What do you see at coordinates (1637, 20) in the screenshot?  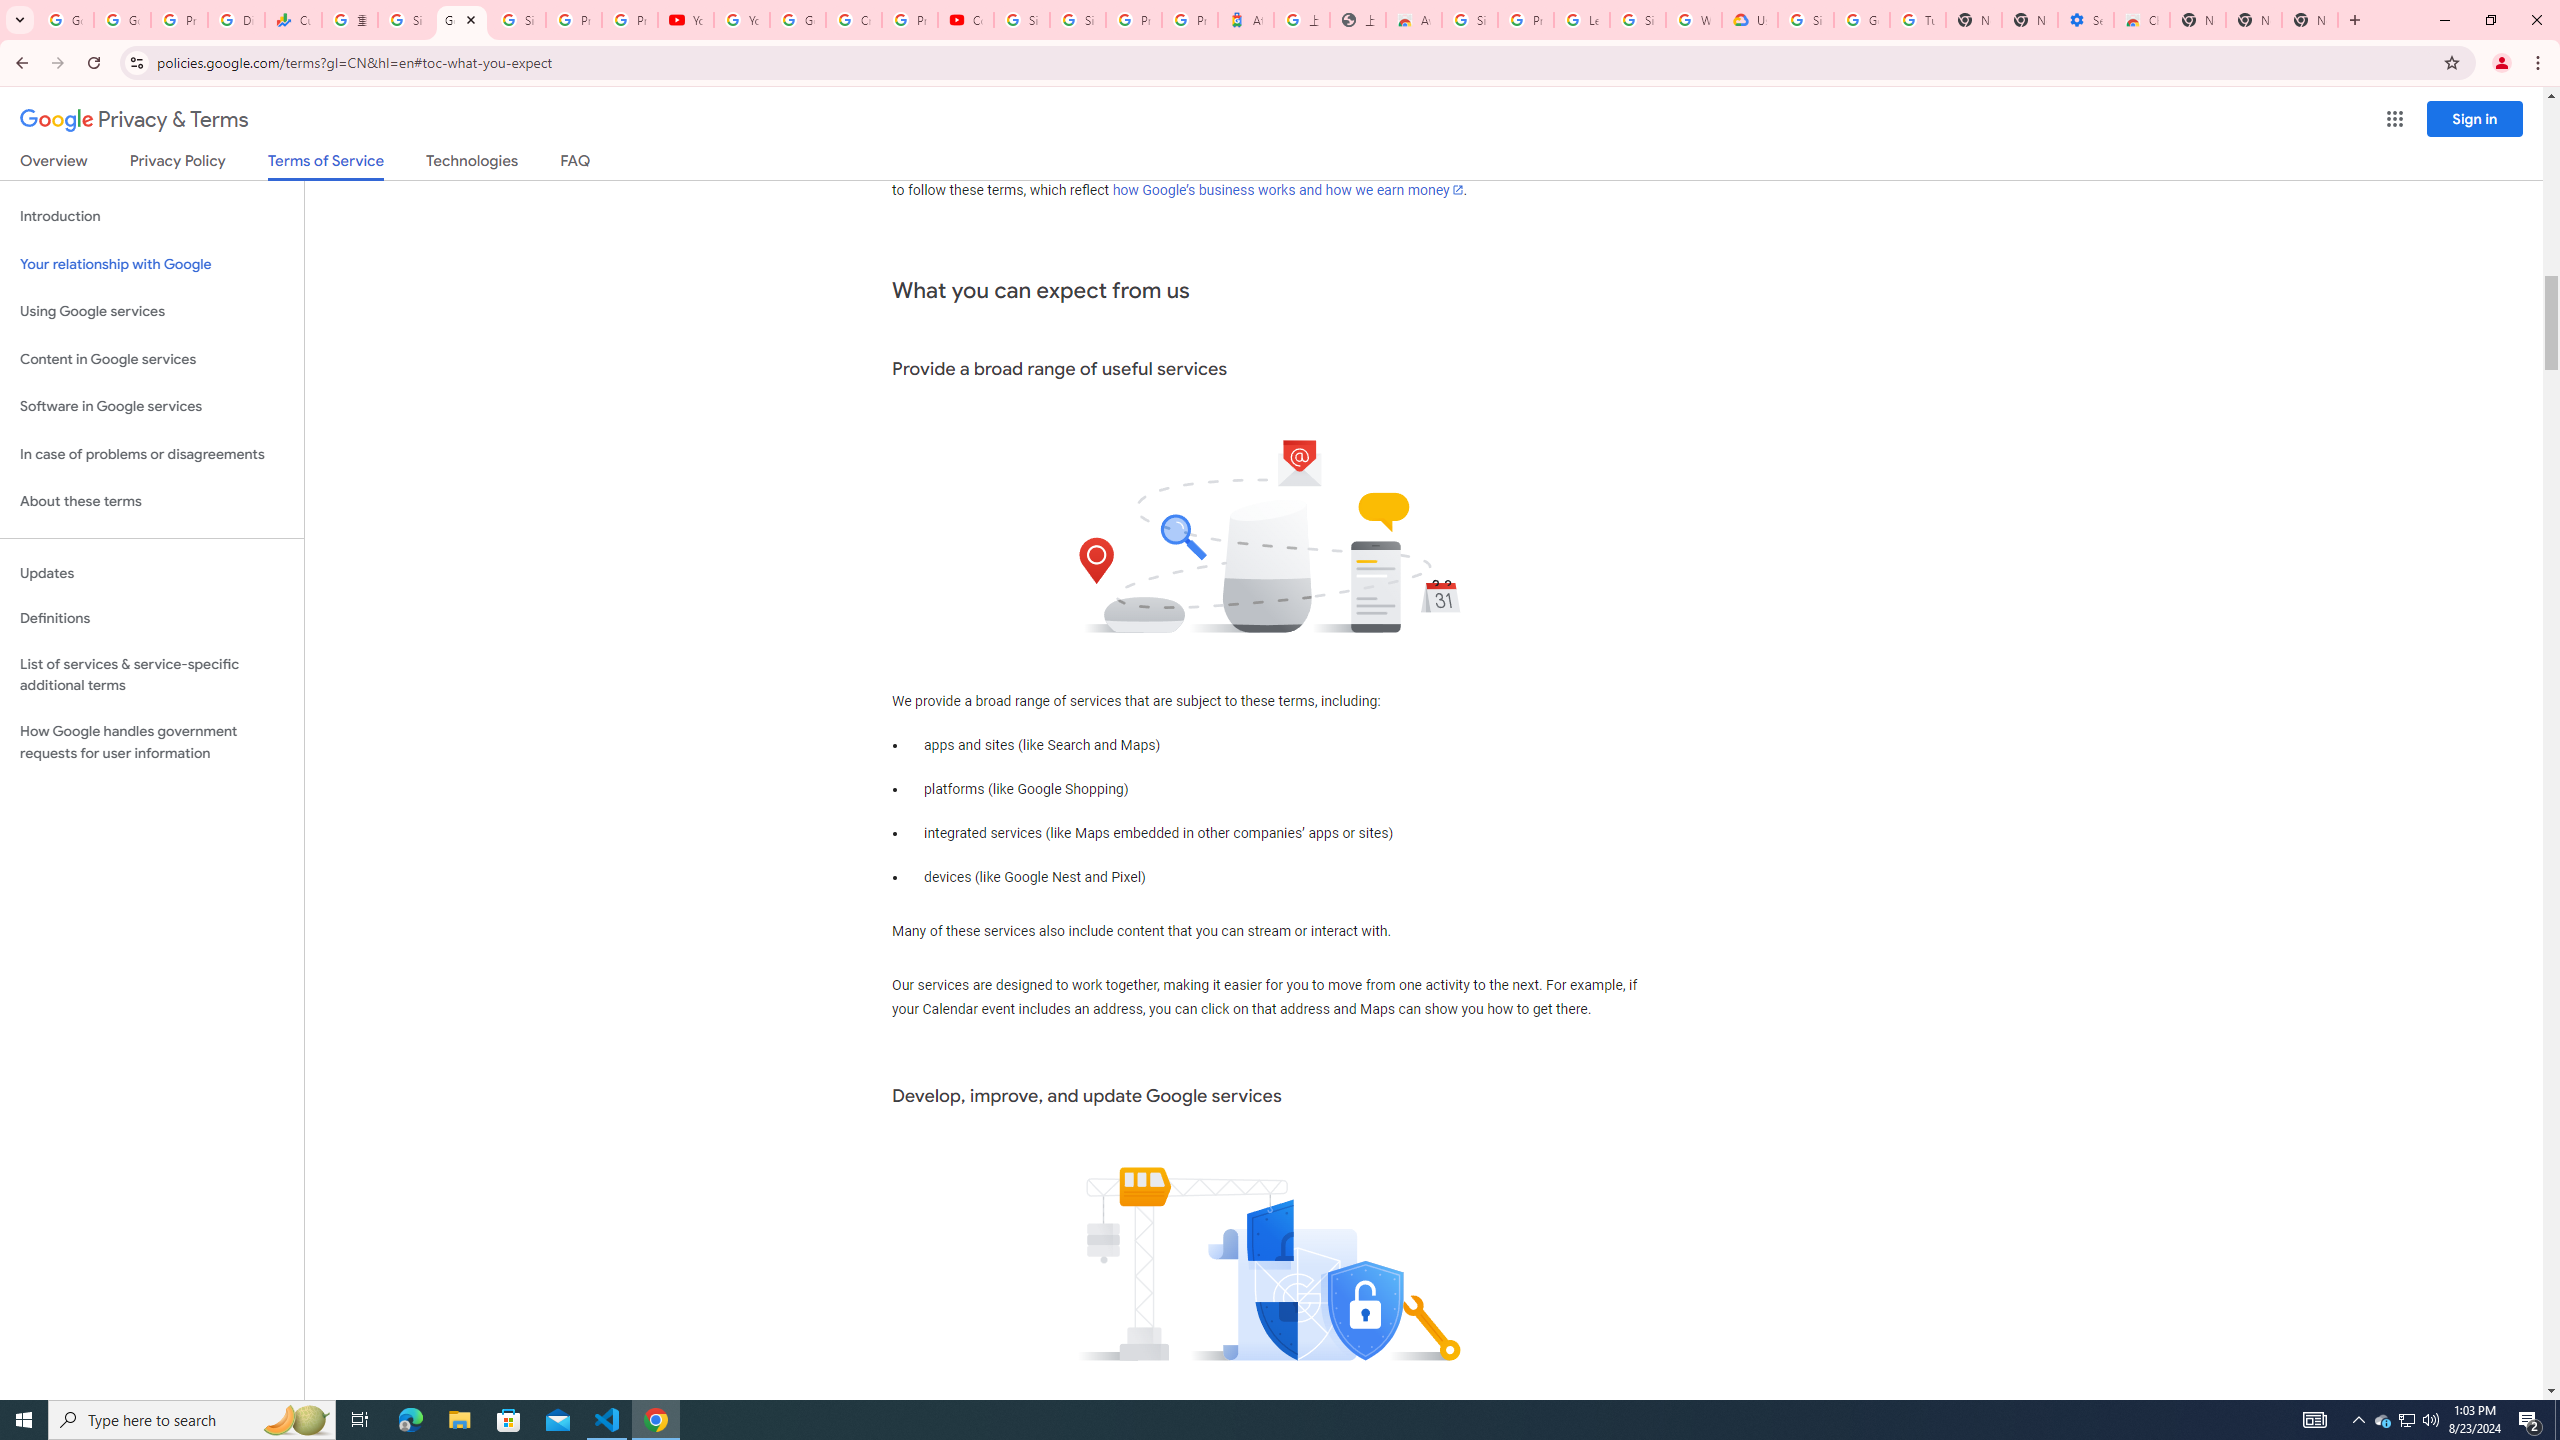 I see `Sign in - Google Accounts` at bounding box center [1637, 20].